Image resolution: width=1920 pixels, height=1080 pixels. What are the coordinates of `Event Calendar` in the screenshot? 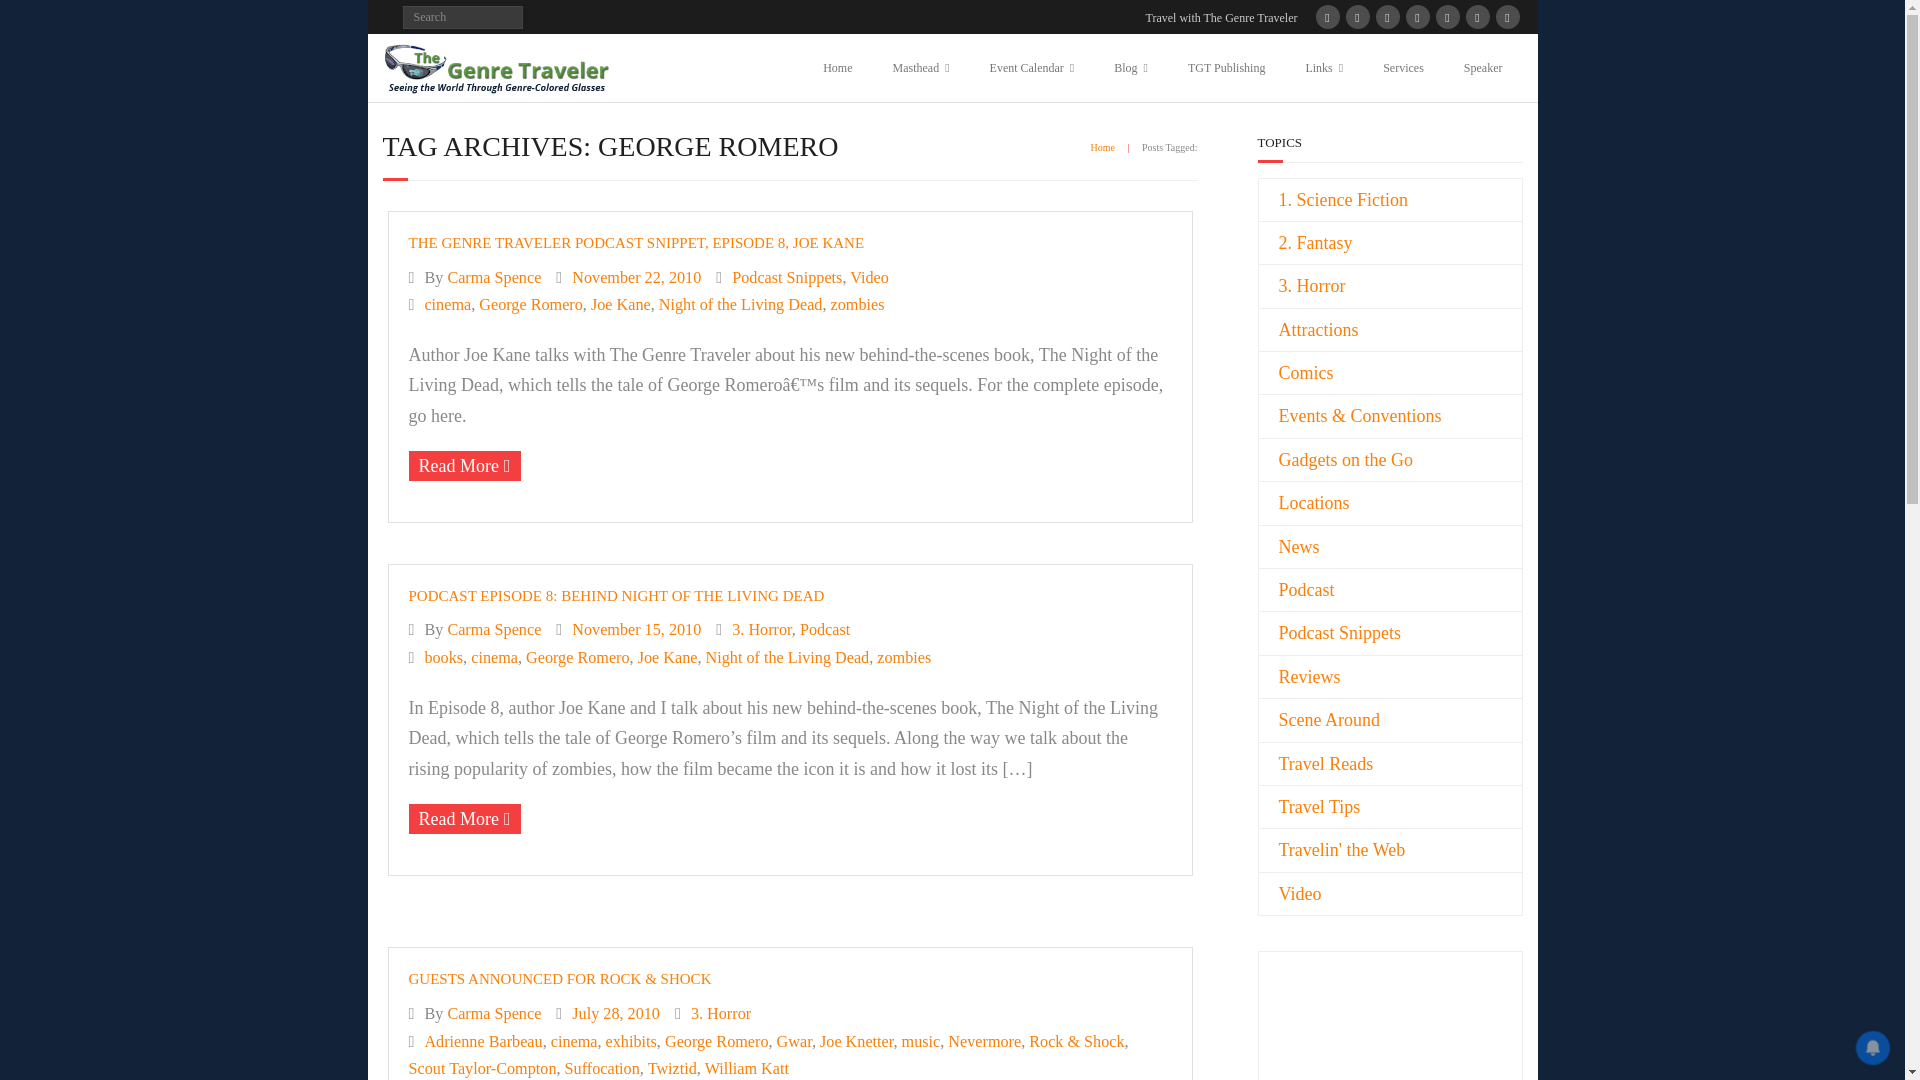 It's located at (1032, 67).